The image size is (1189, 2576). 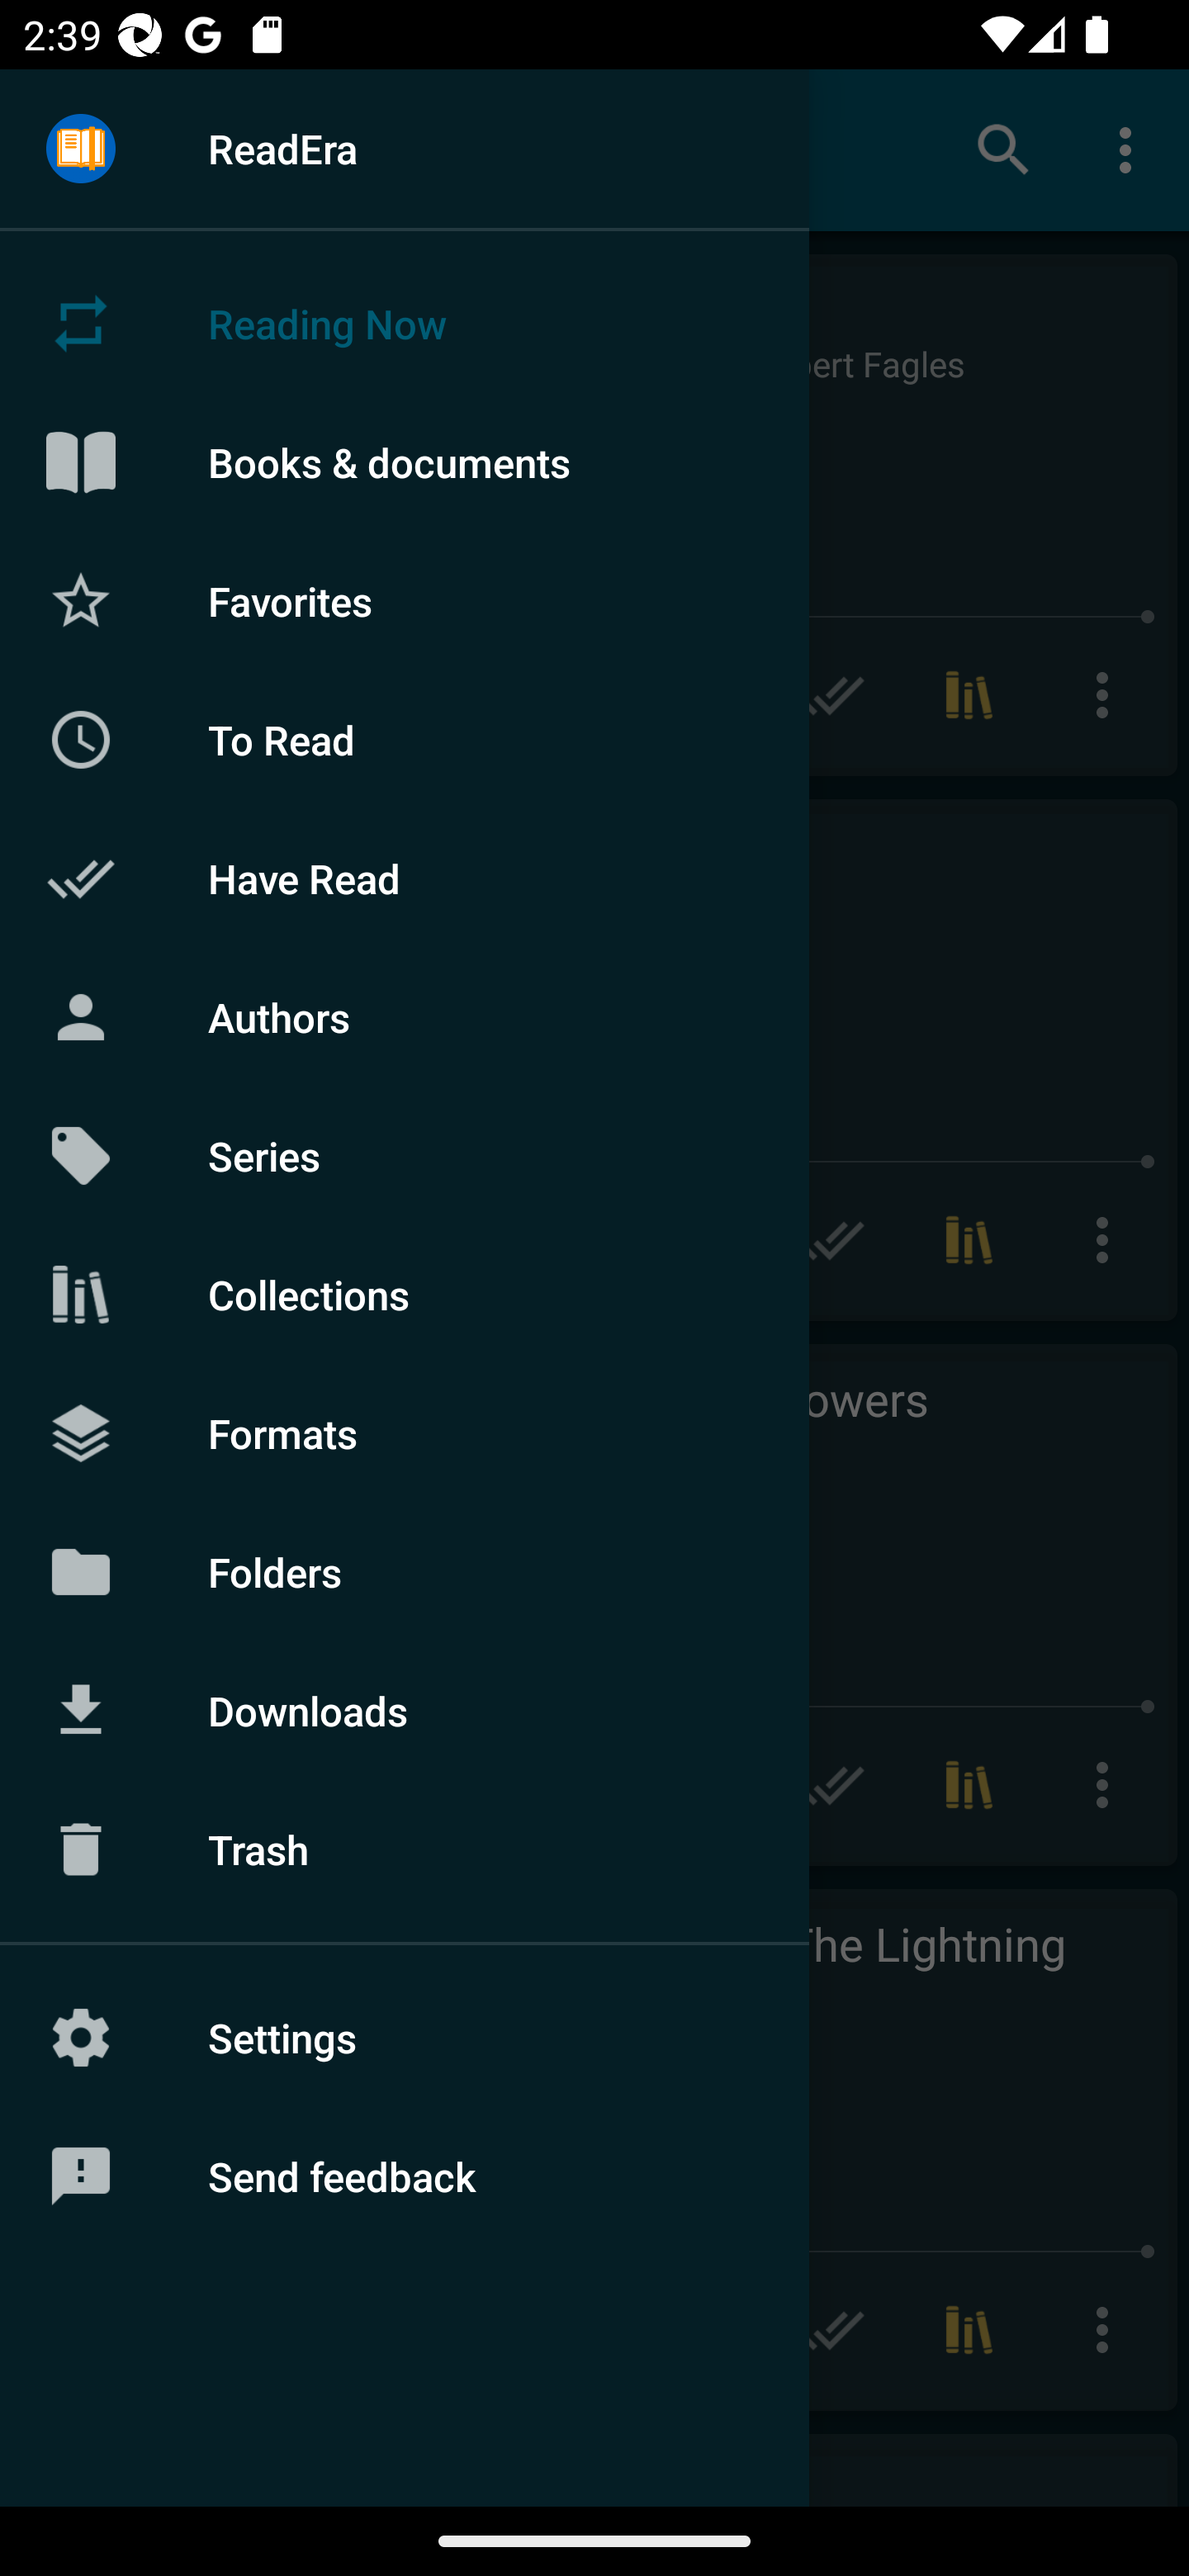 What do you see at coordinates (405, 1849) in the screenshot?
I see `Trash` at bounding box center [405, 1849].